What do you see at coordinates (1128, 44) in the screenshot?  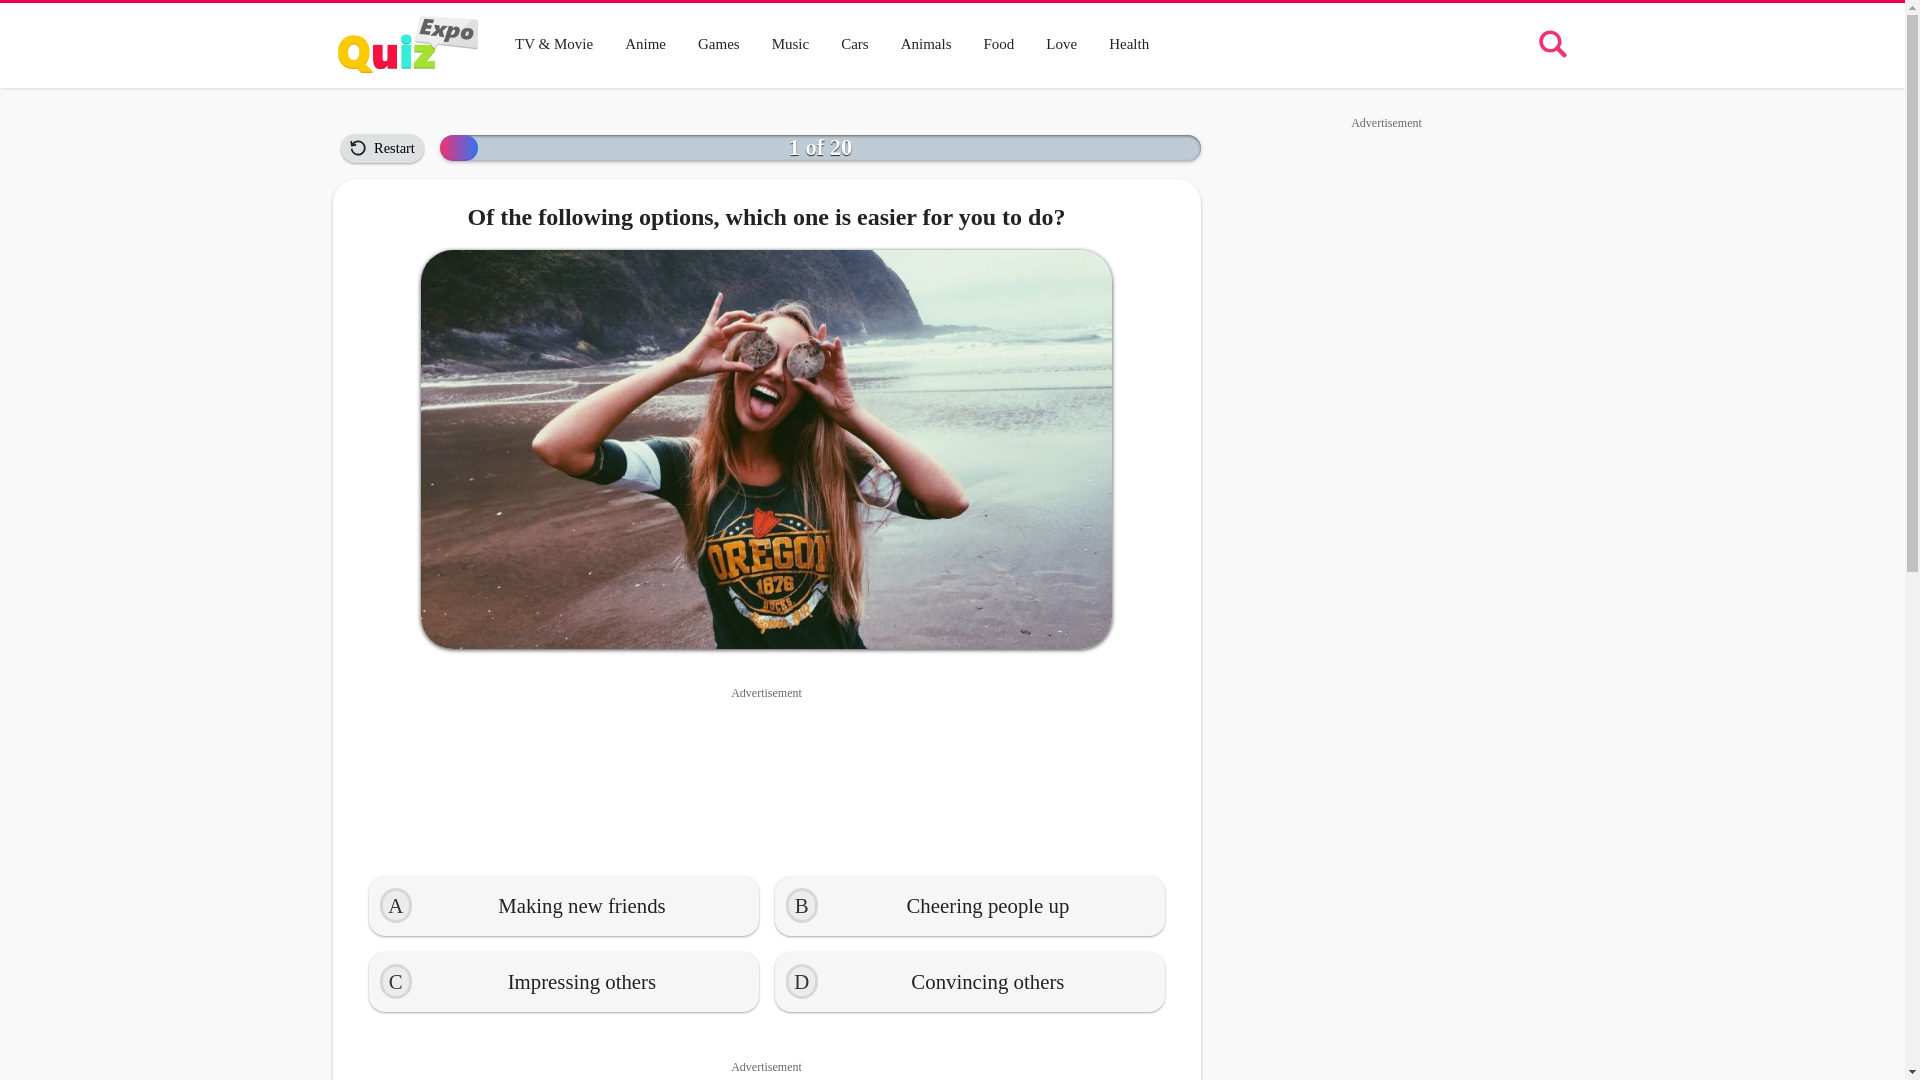 I see `Health` at bounding box center [1128, 44].